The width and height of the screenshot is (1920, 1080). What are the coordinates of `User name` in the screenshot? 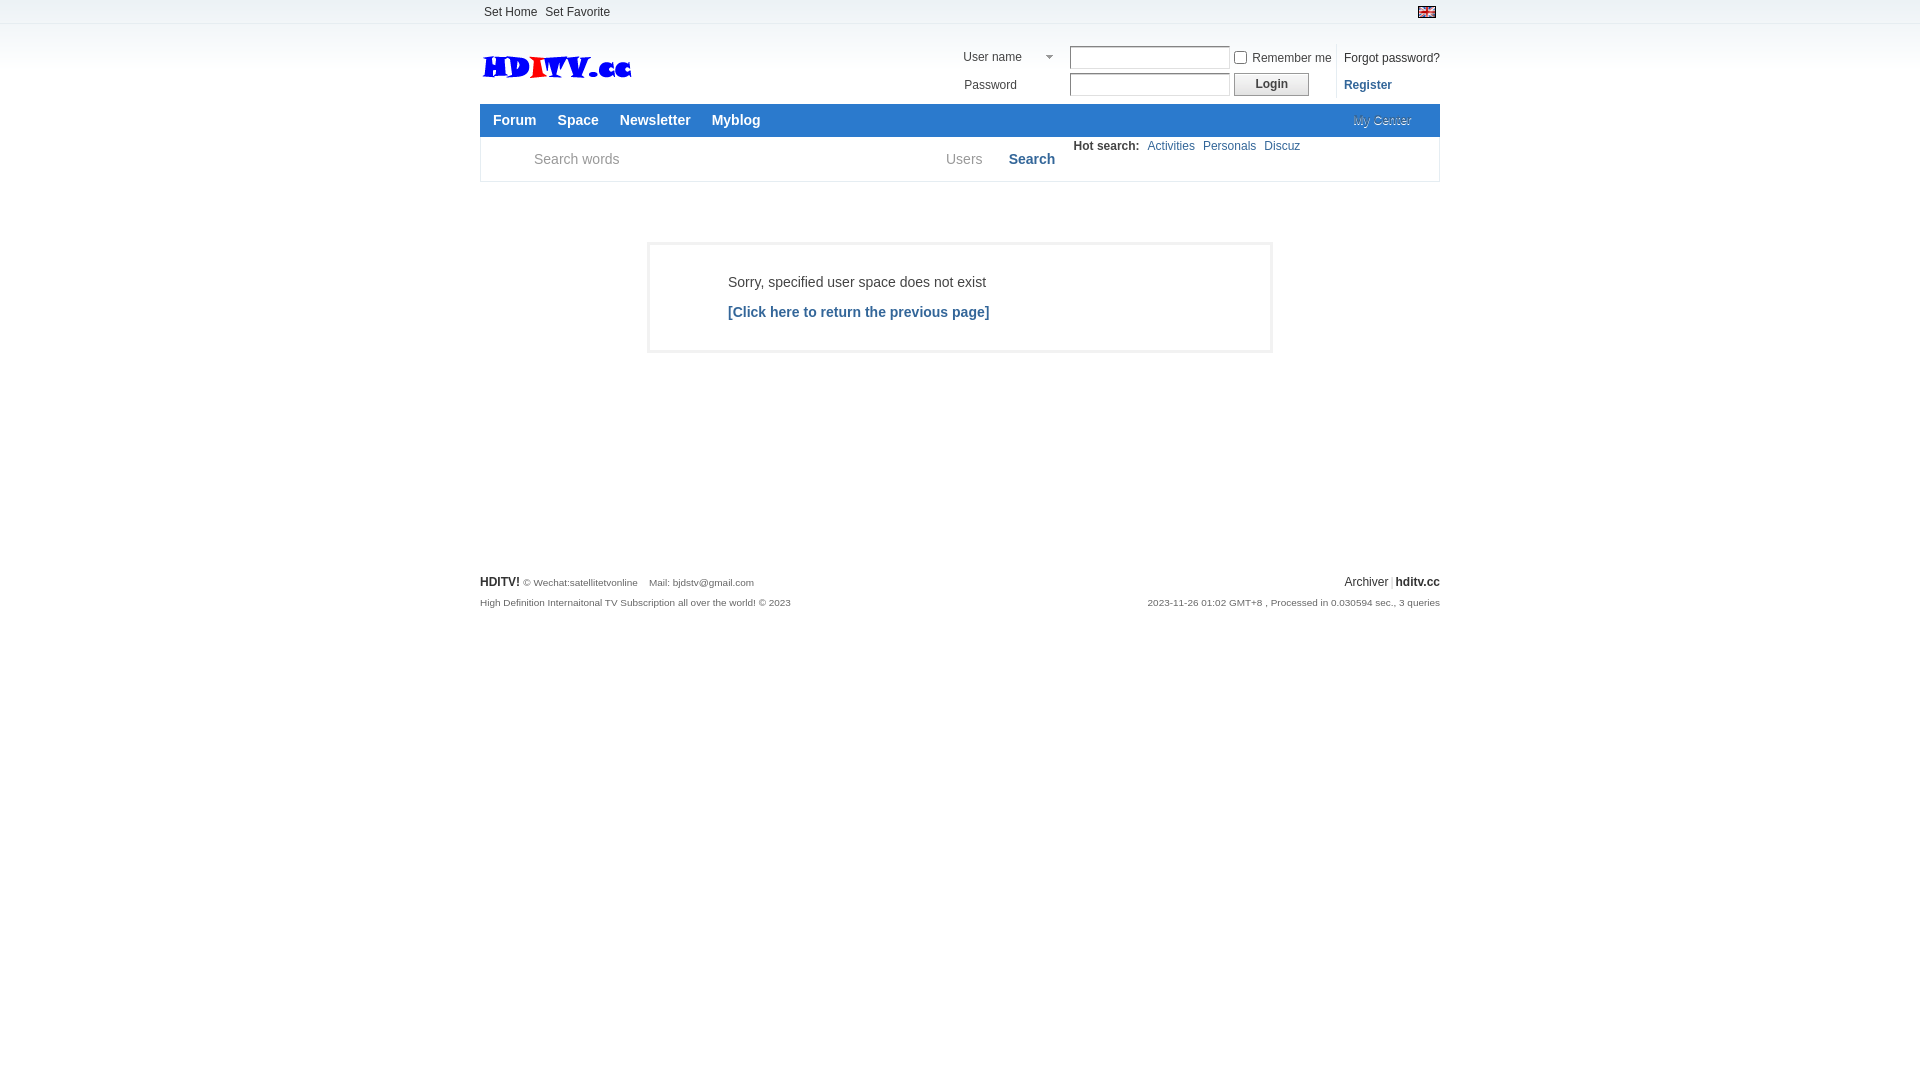 It's located at (1010, 58).